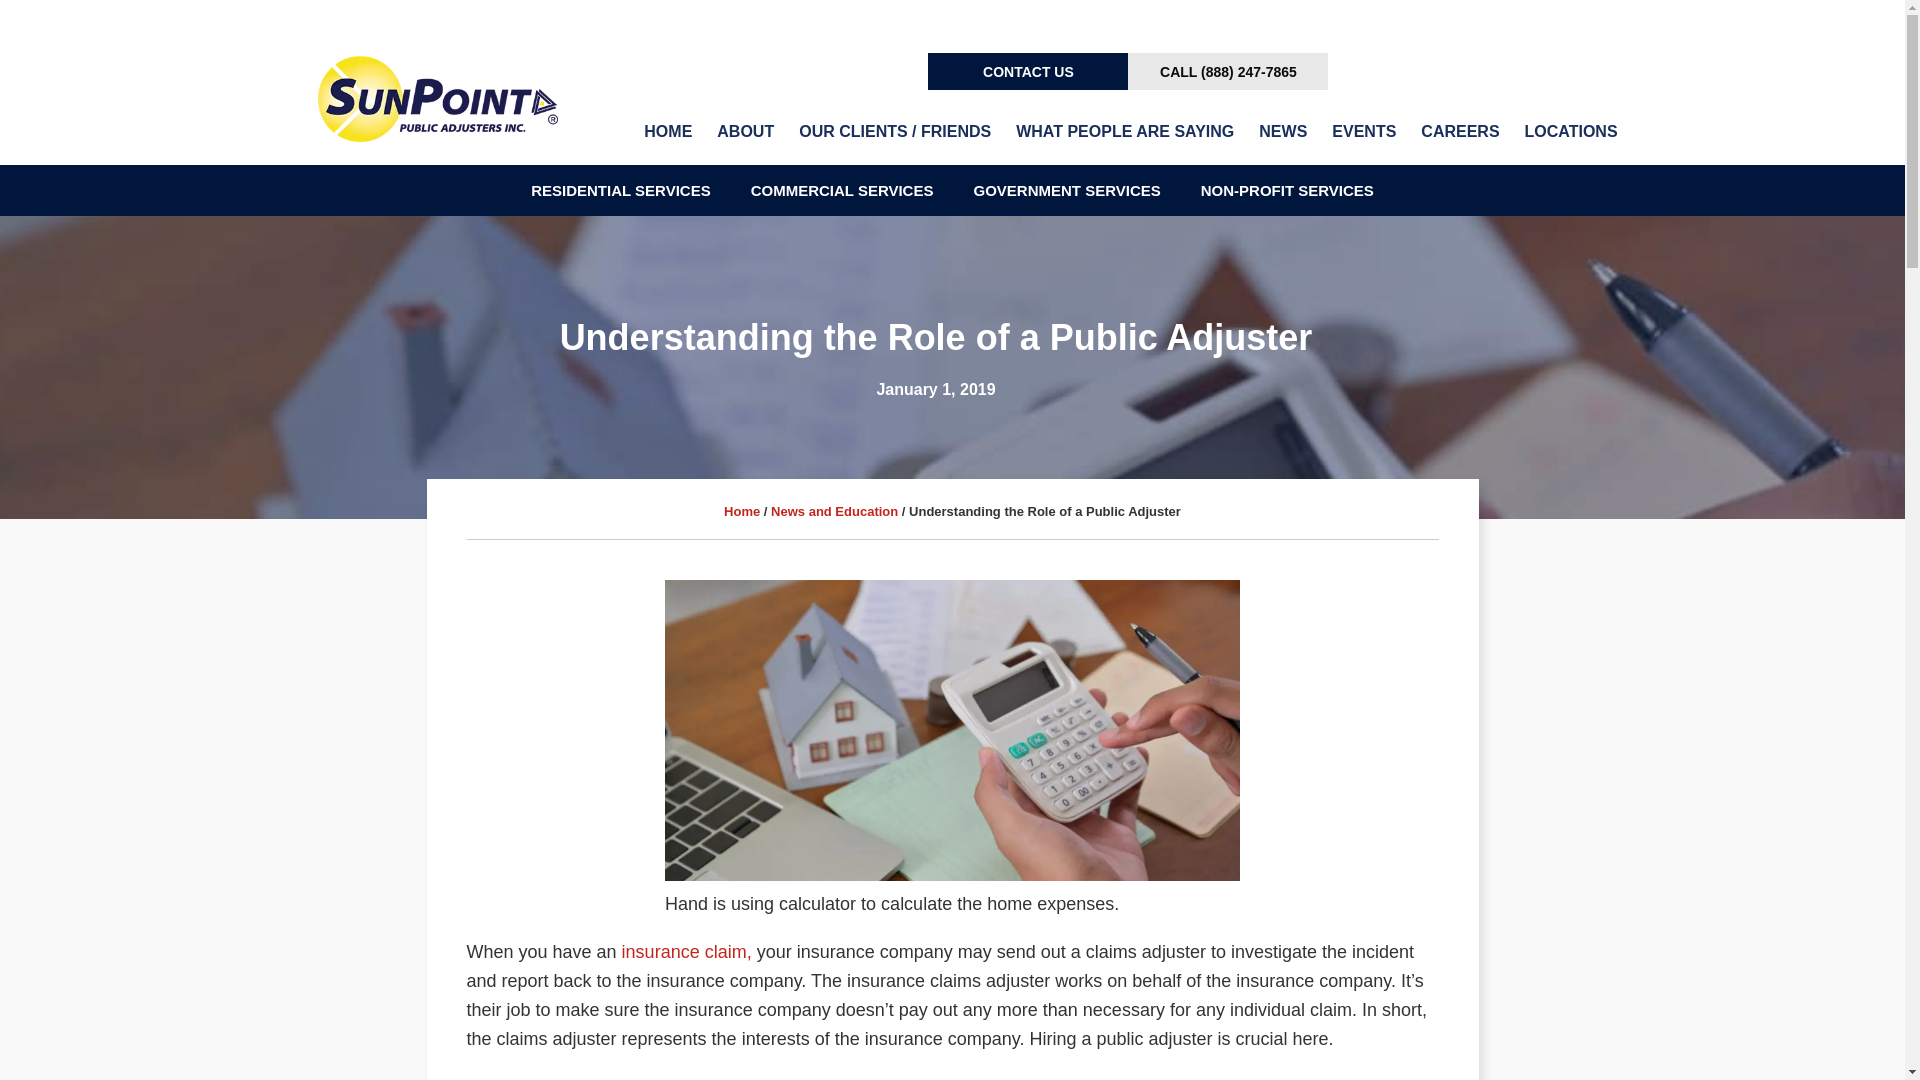 Image resolution: width=1920 pixels, height=1080 pixels. I want to click on News and Education, so click(834, 512).